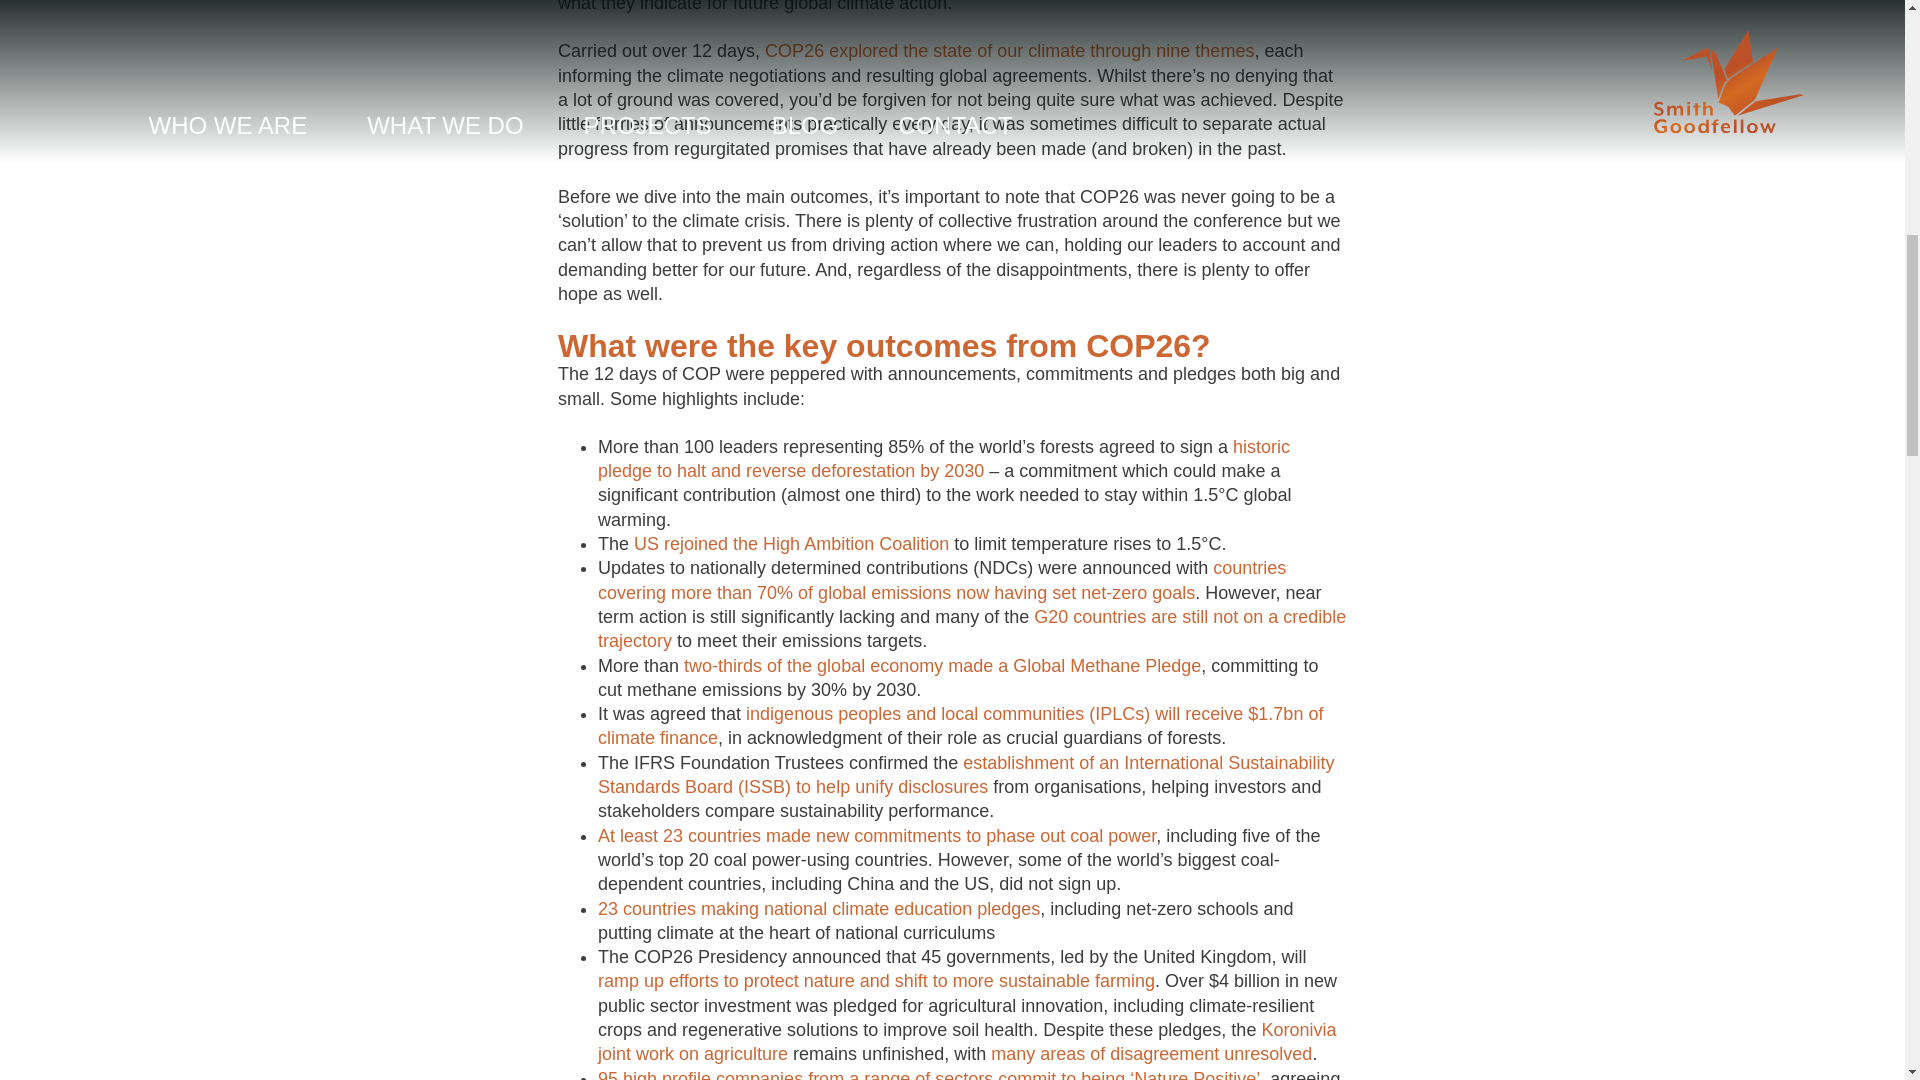 The image size is (1920, 1080). Describe the element at coordinates (971, 628) in the screenshot. I see `G20 countries are still not on a credible trajectory` at that location.